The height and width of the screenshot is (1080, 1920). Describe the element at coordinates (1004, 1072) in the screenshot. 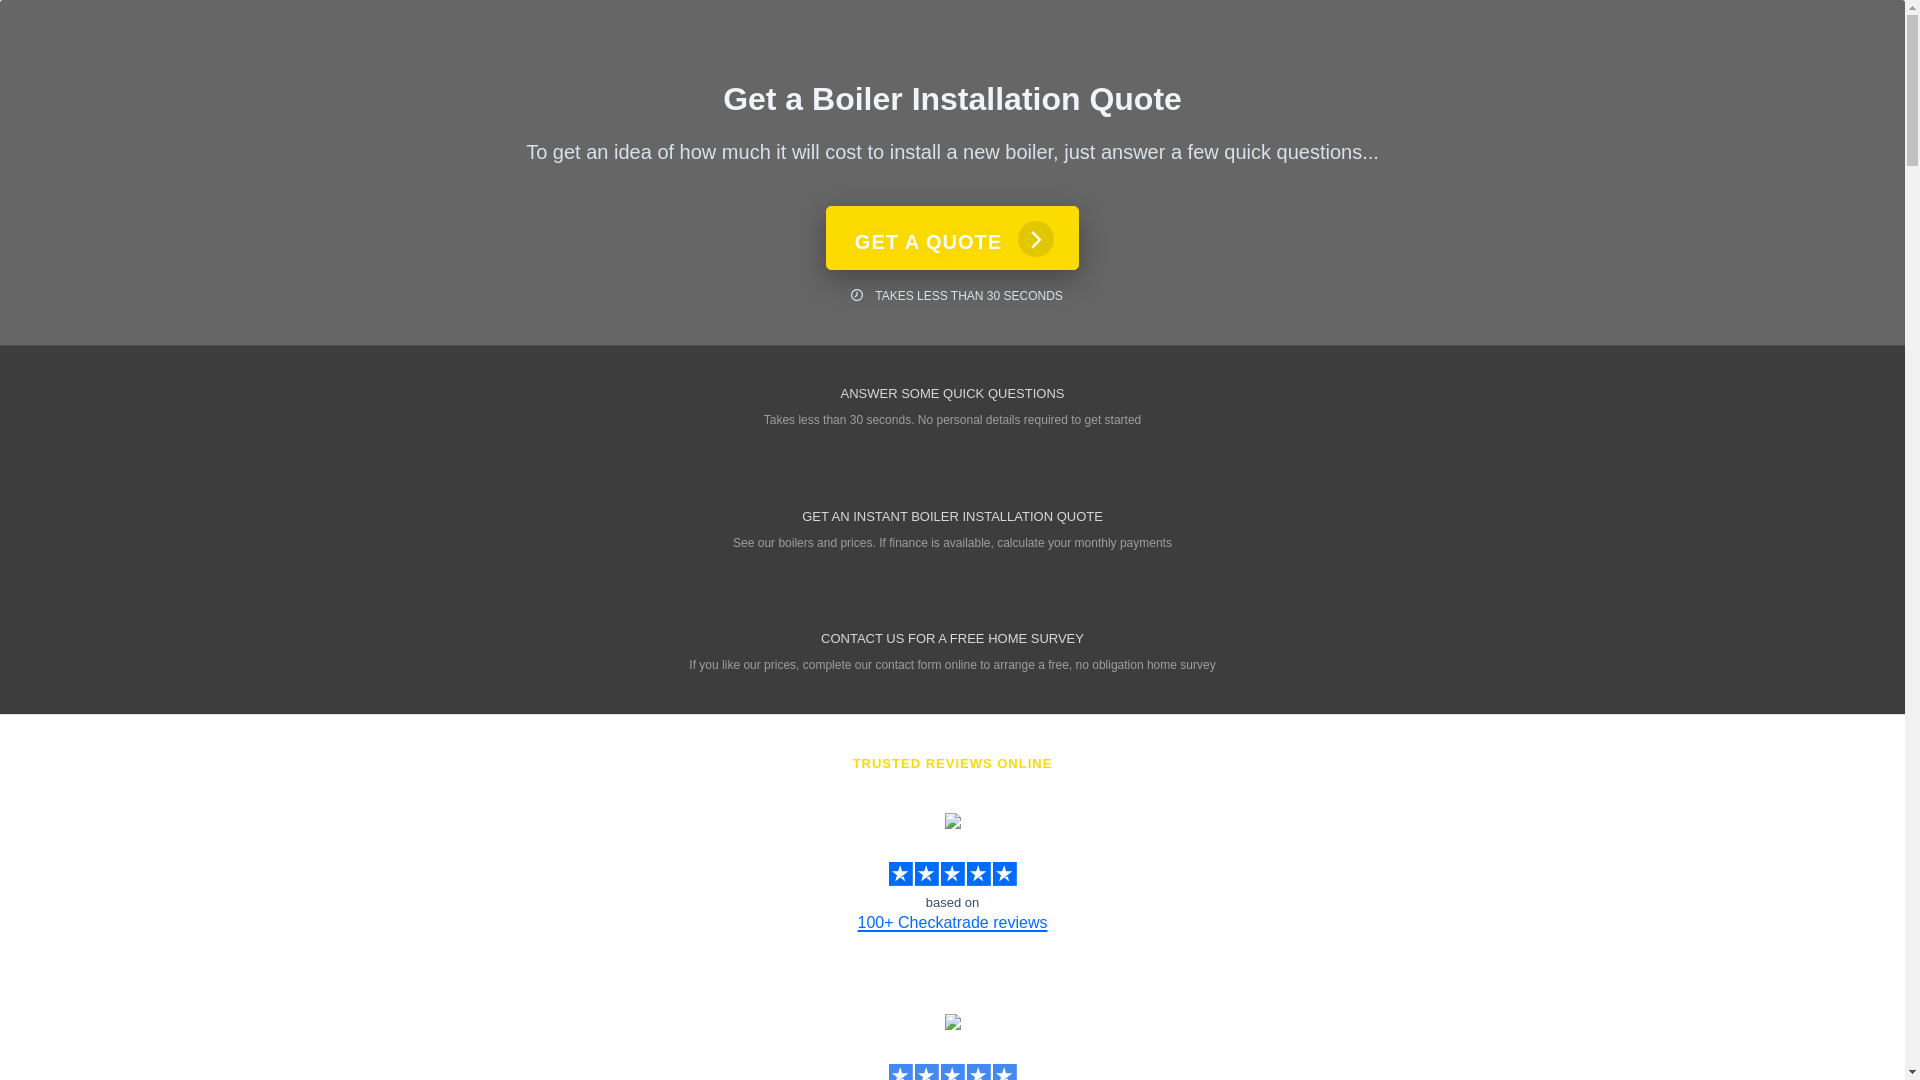

I see `Star` at that location.